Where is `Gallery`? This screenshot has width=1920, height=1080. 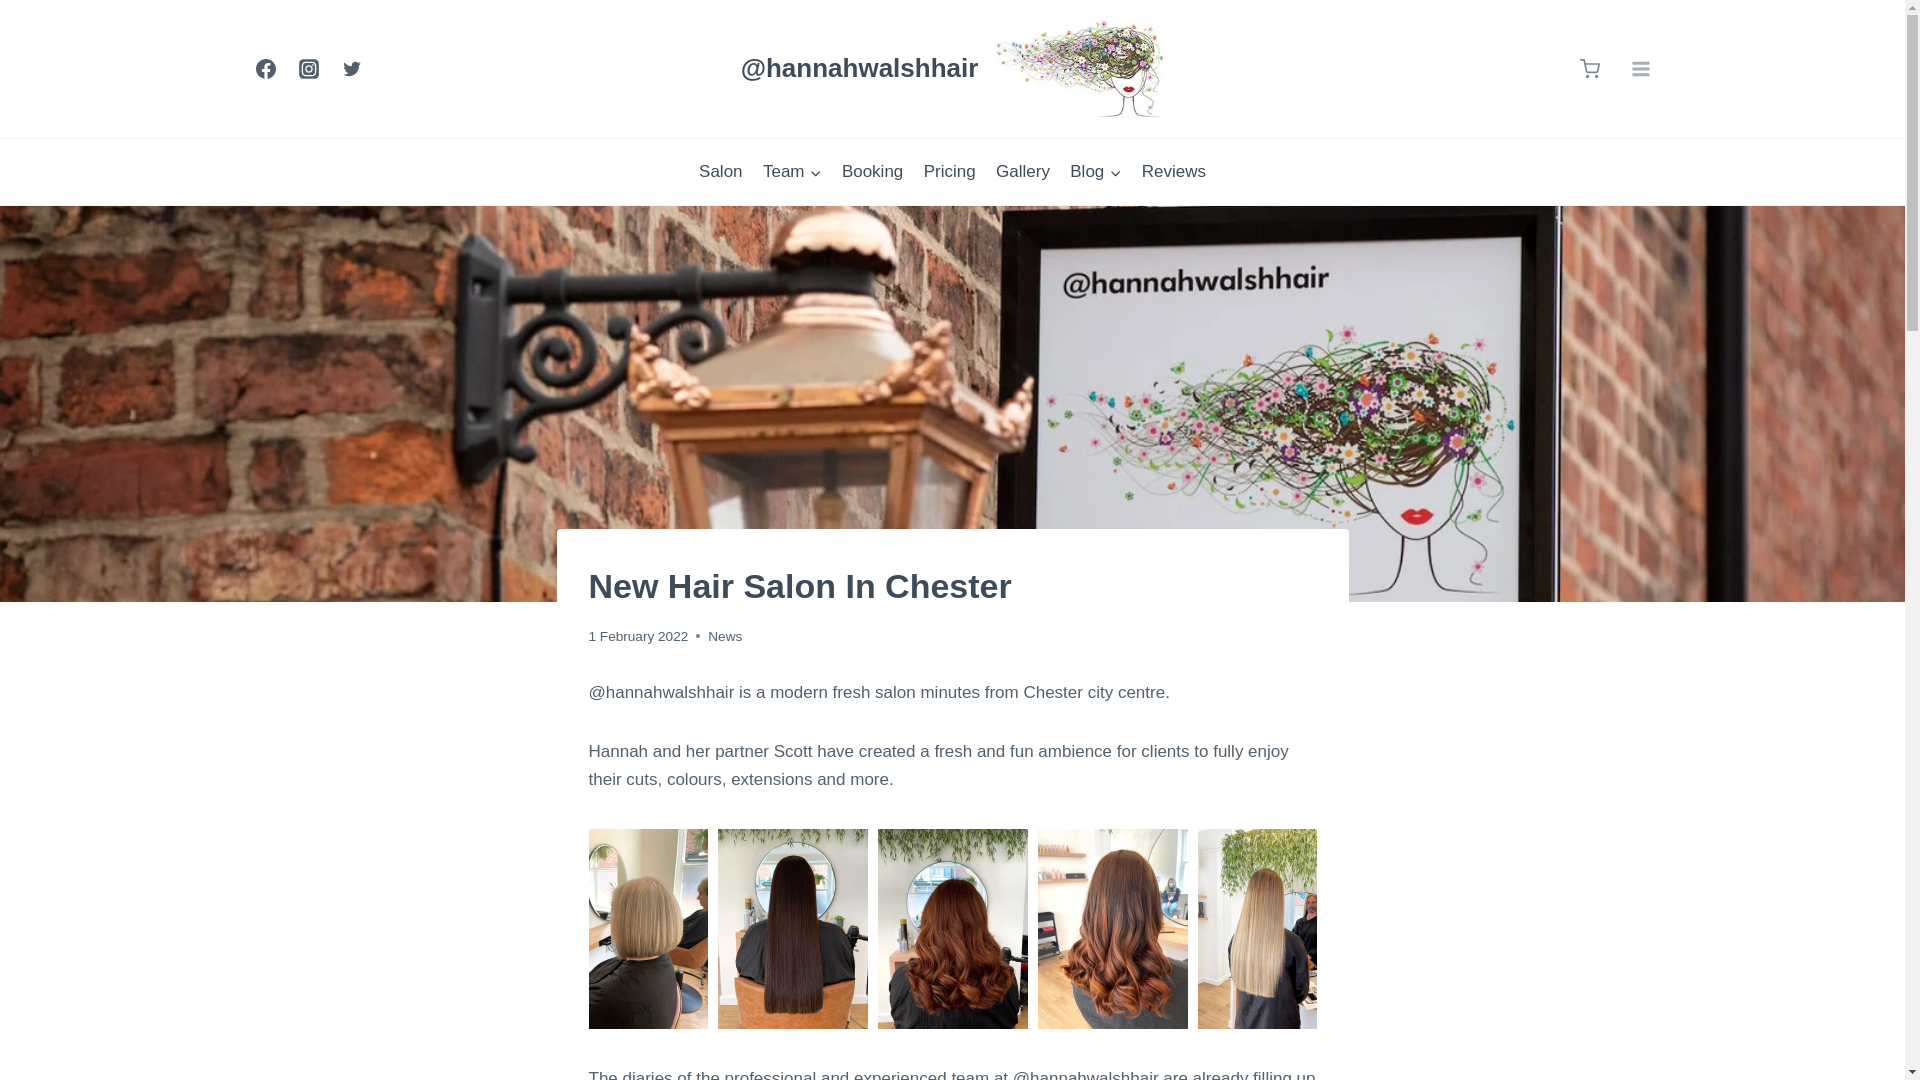 Gallery is located at coordinates (1022, 171).